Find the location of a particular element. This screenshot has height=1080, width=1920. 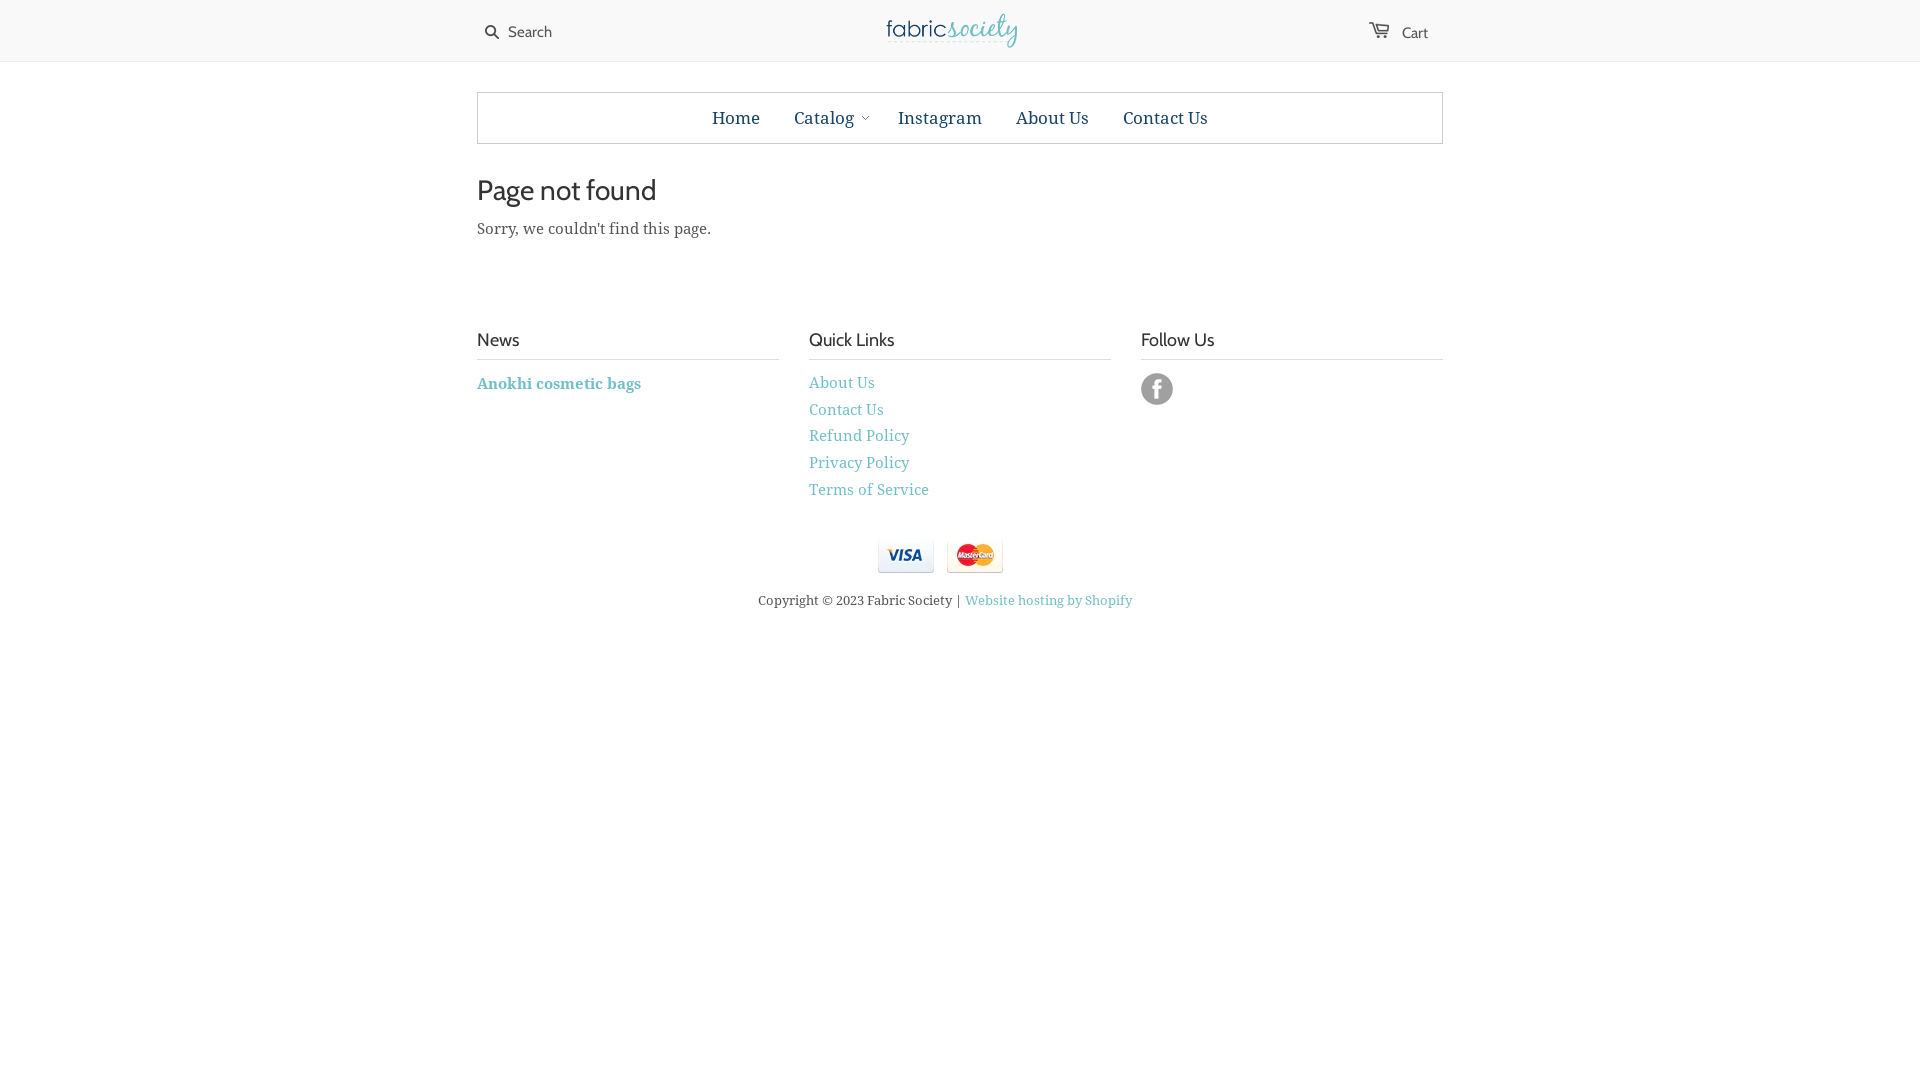

Contact Us is located at coordinates (1166, 118).